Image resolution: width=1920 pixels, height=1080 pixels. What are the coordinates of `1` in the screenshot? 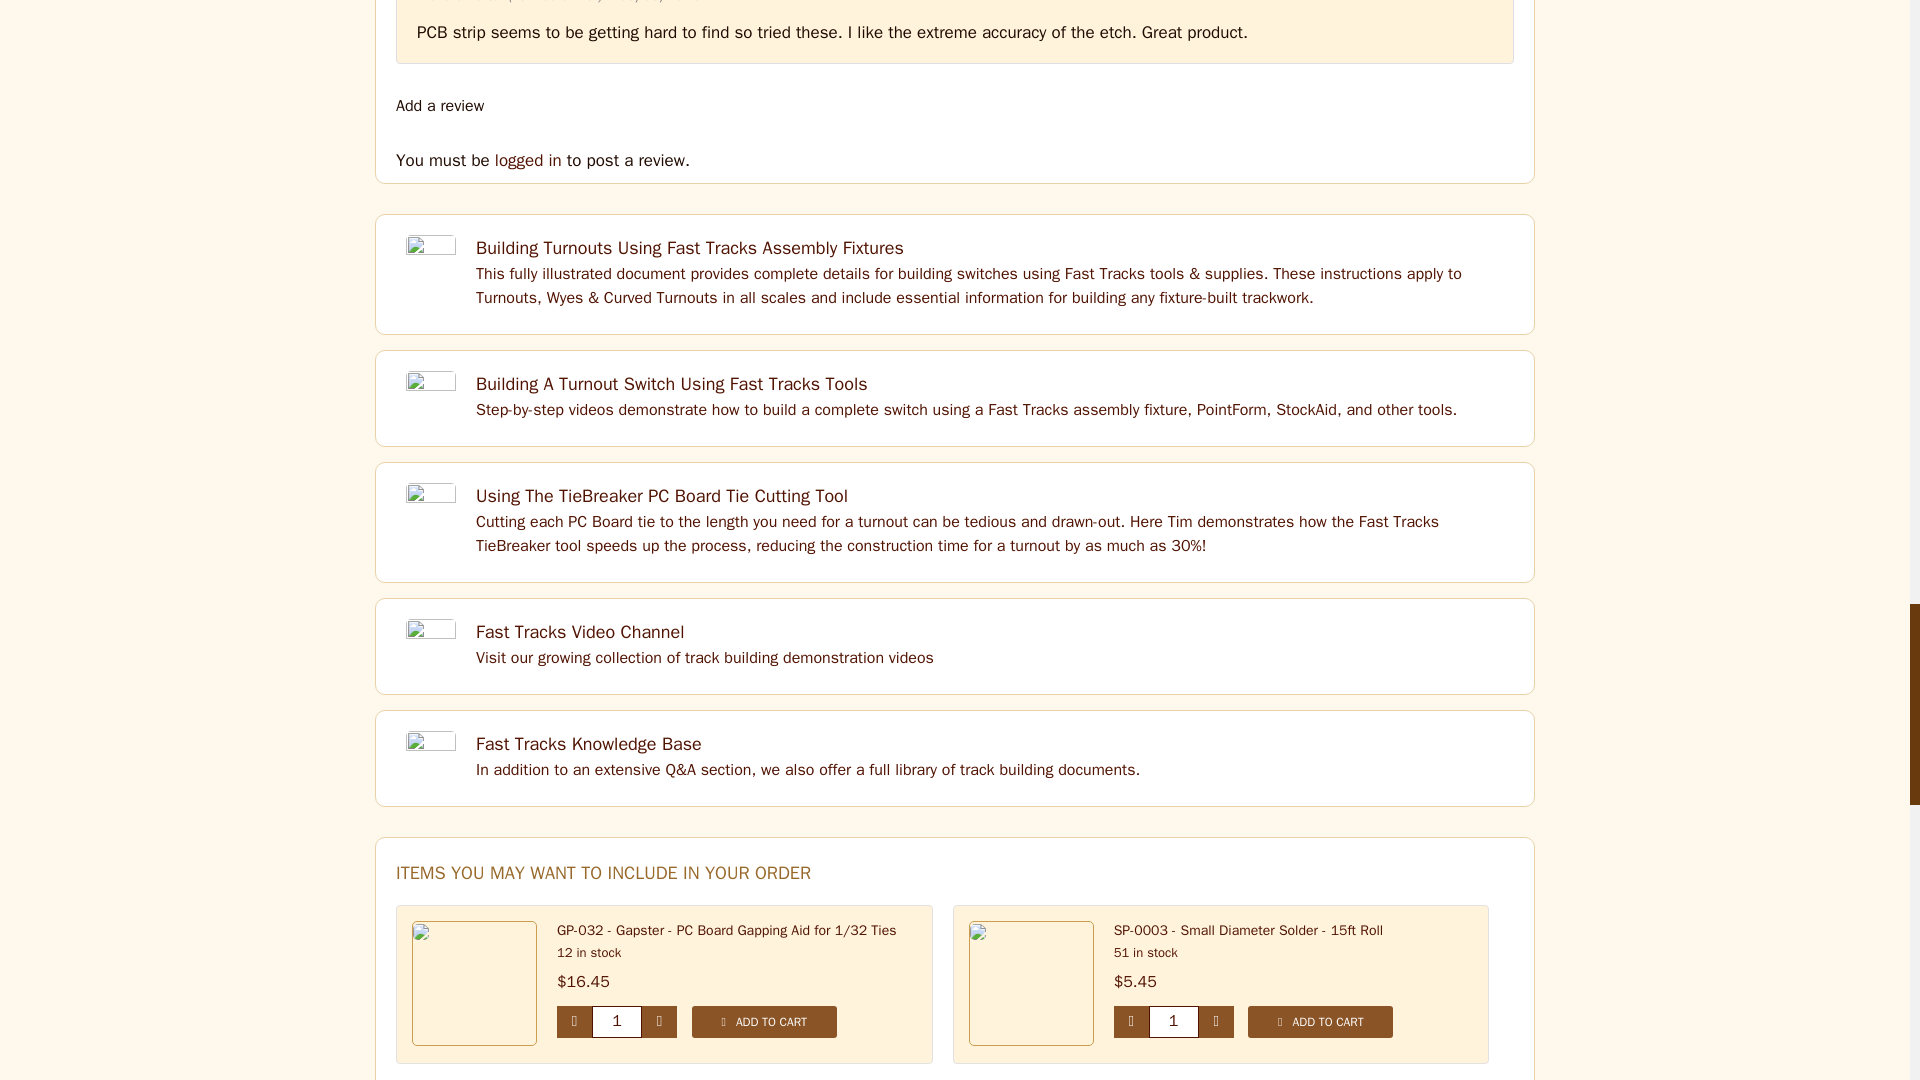 It's located at (1173, 1021).